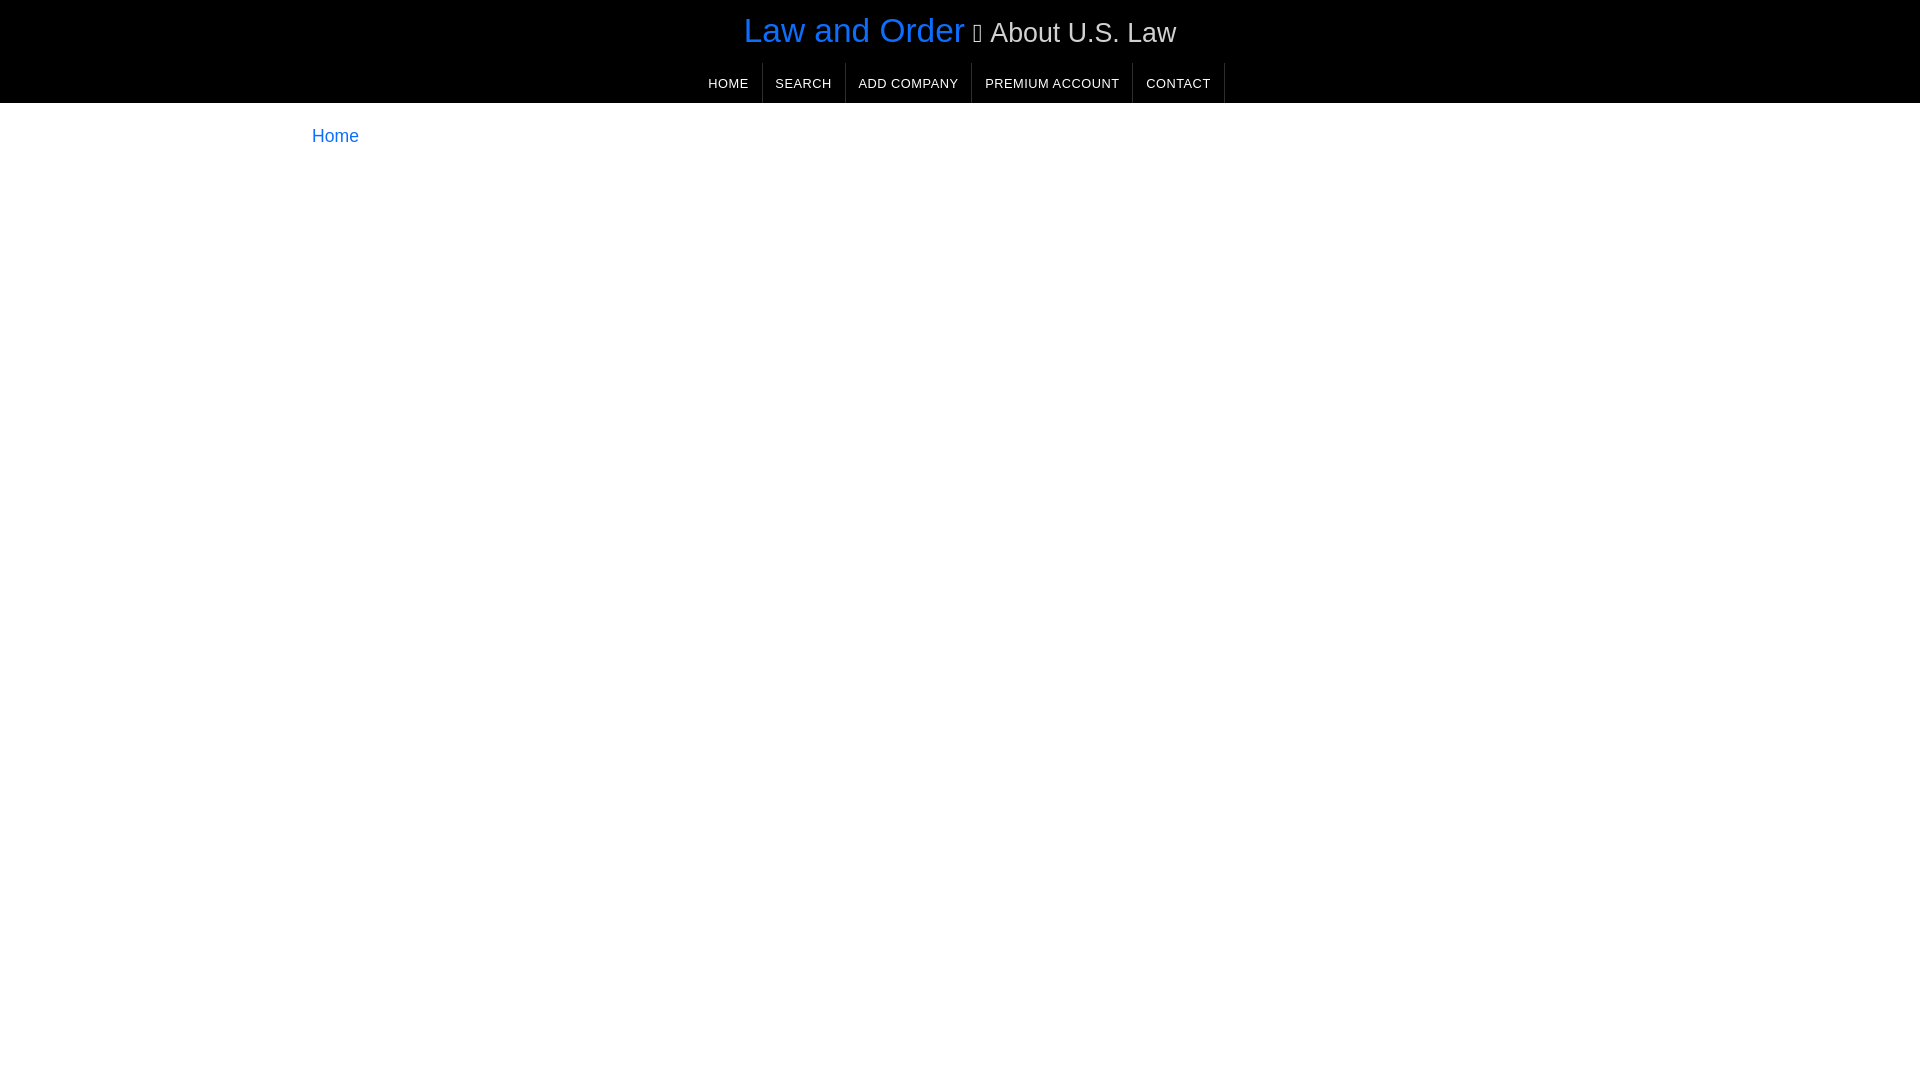 Image resolution: width=1920 pixels, height=1080 pixels. I want to click on Home, so click(335, 136).